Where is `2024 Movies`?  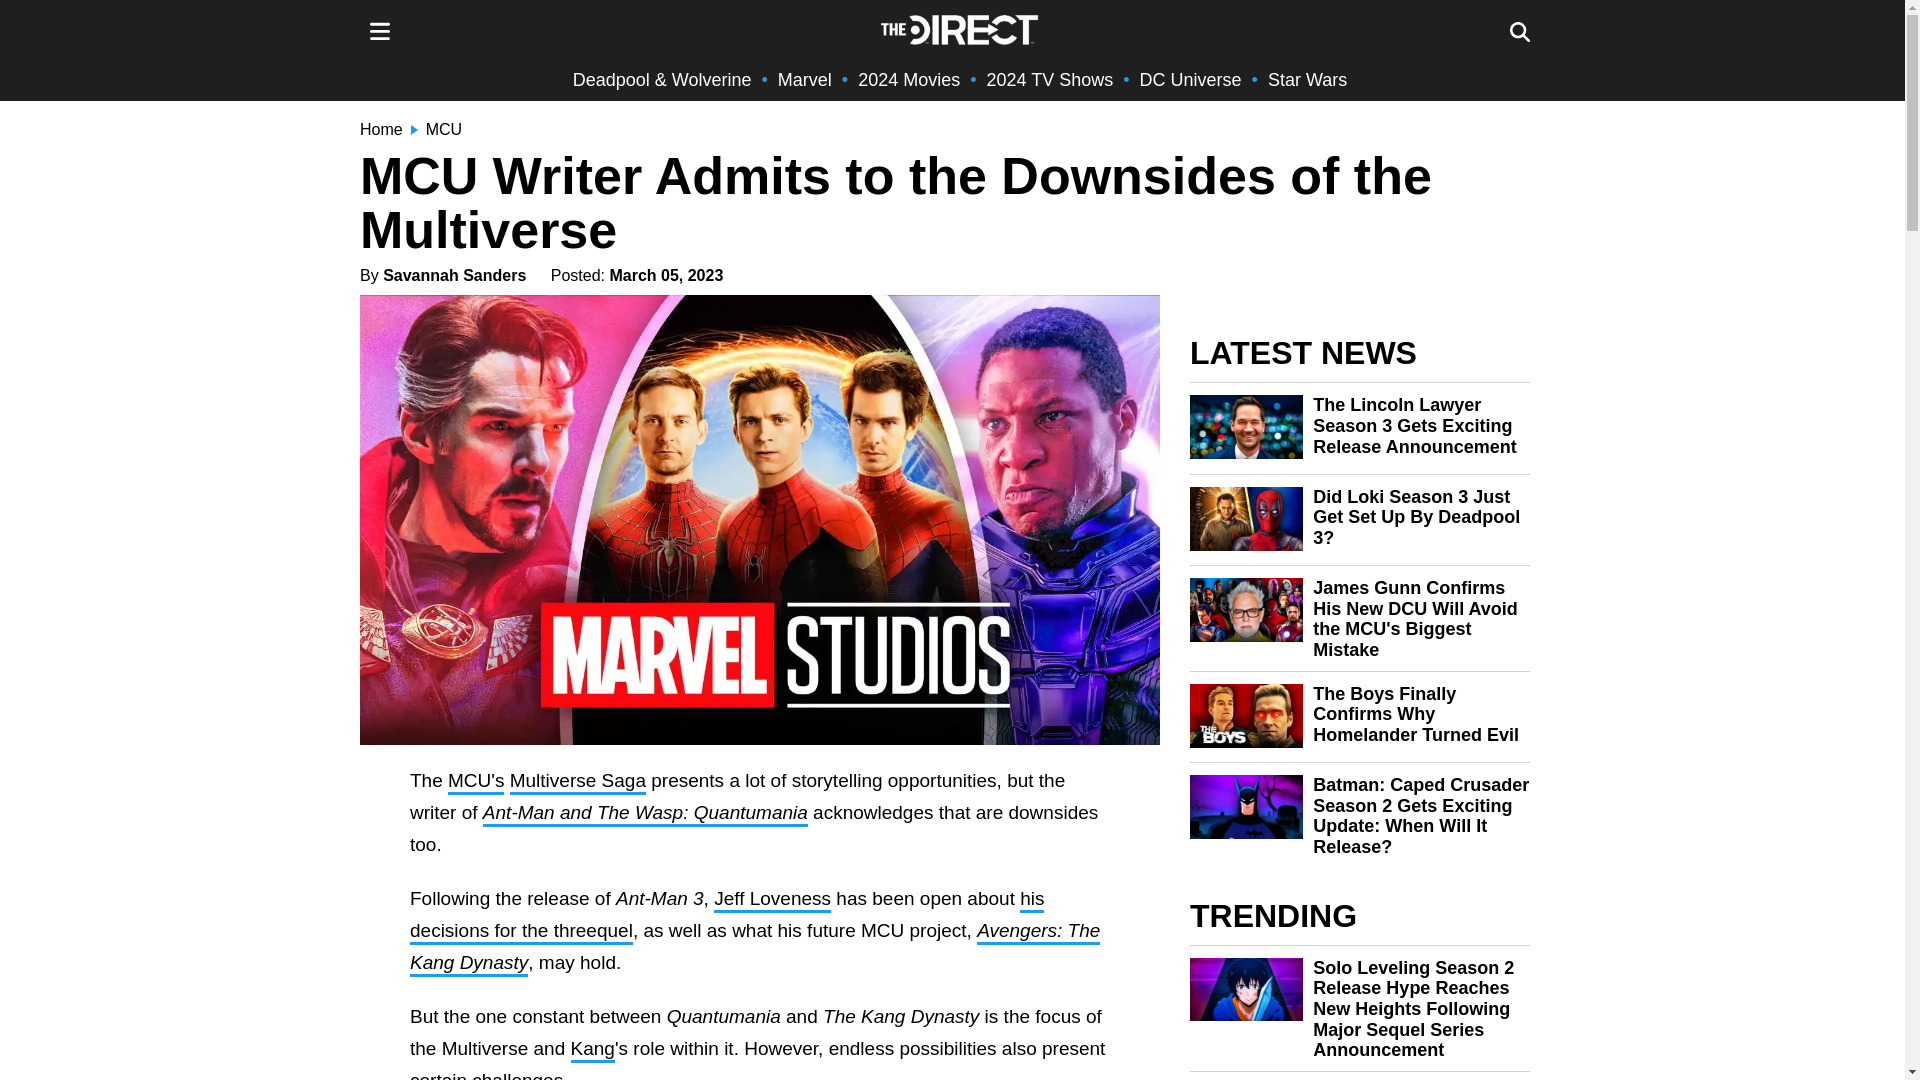 2024 Movies is located at coordinates (909, 80).